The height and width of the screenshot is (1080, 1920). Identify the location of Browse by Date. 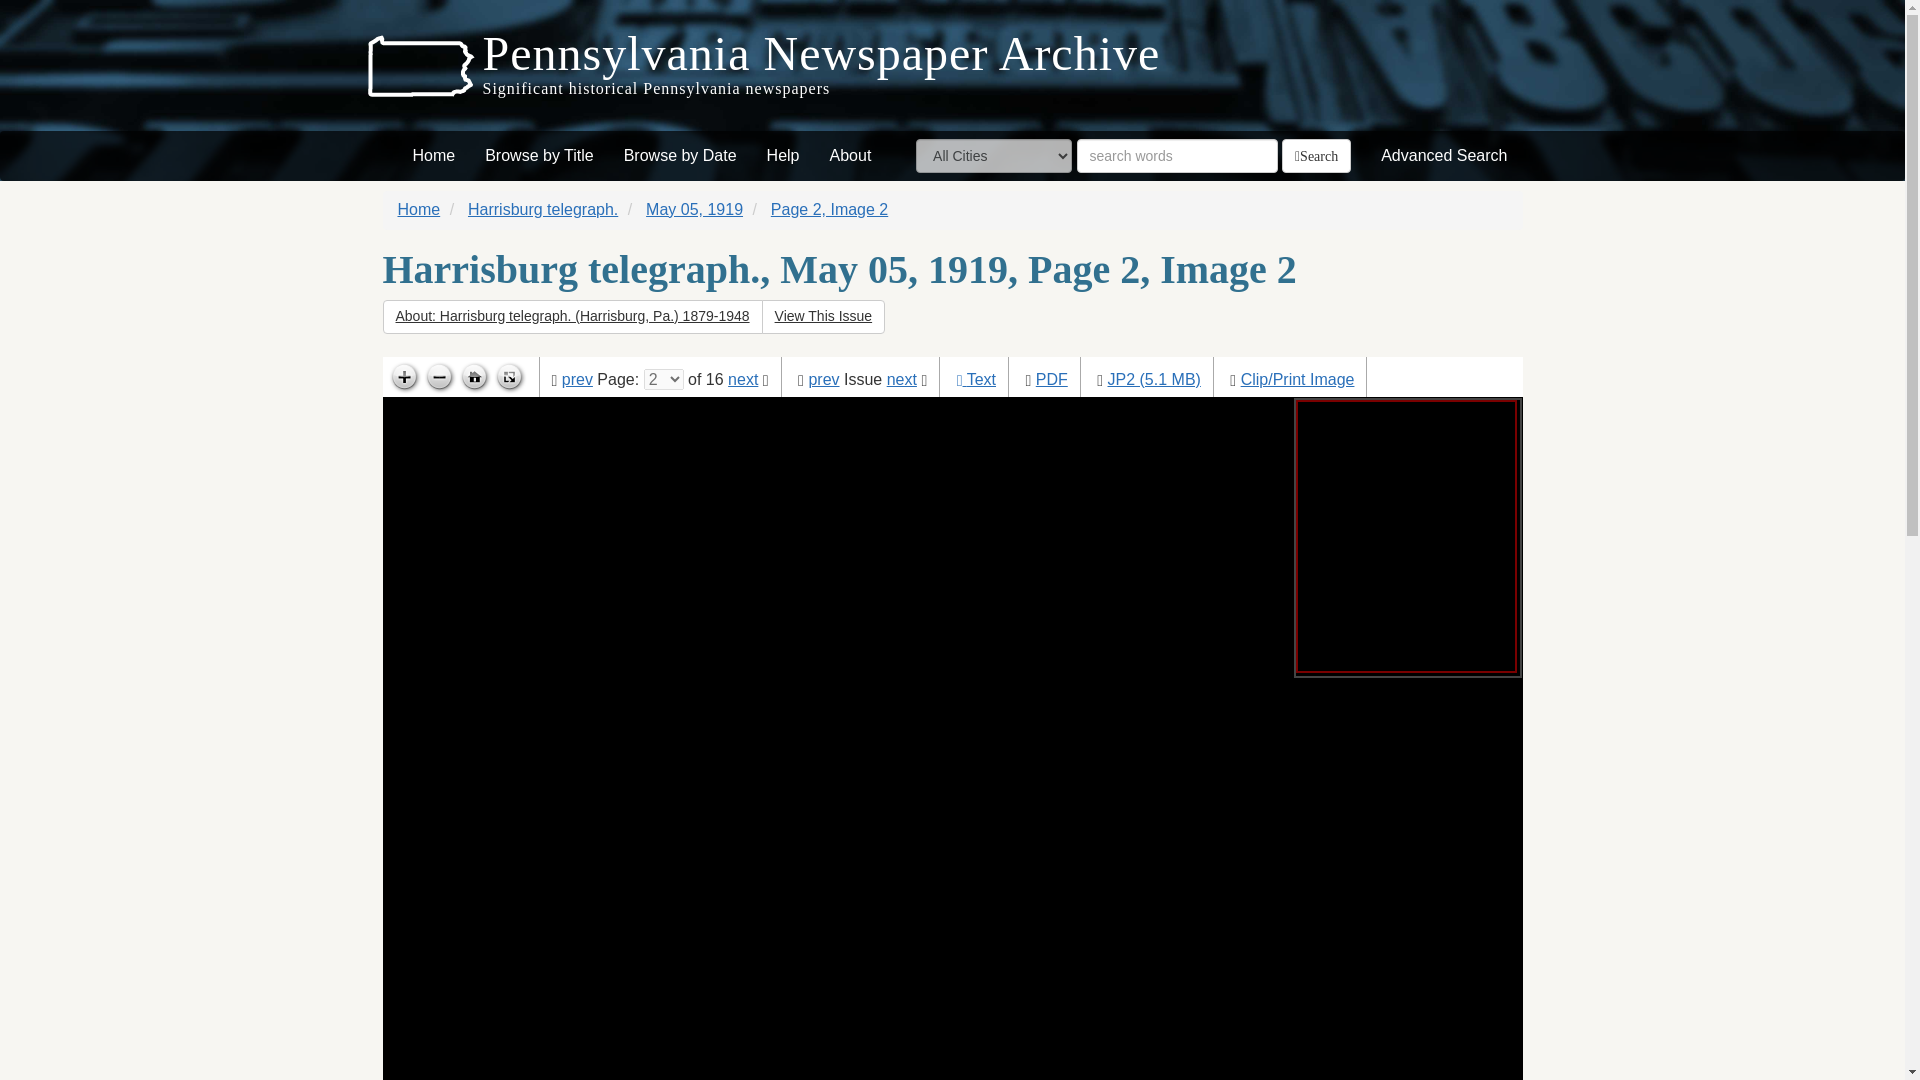
(680, 156).